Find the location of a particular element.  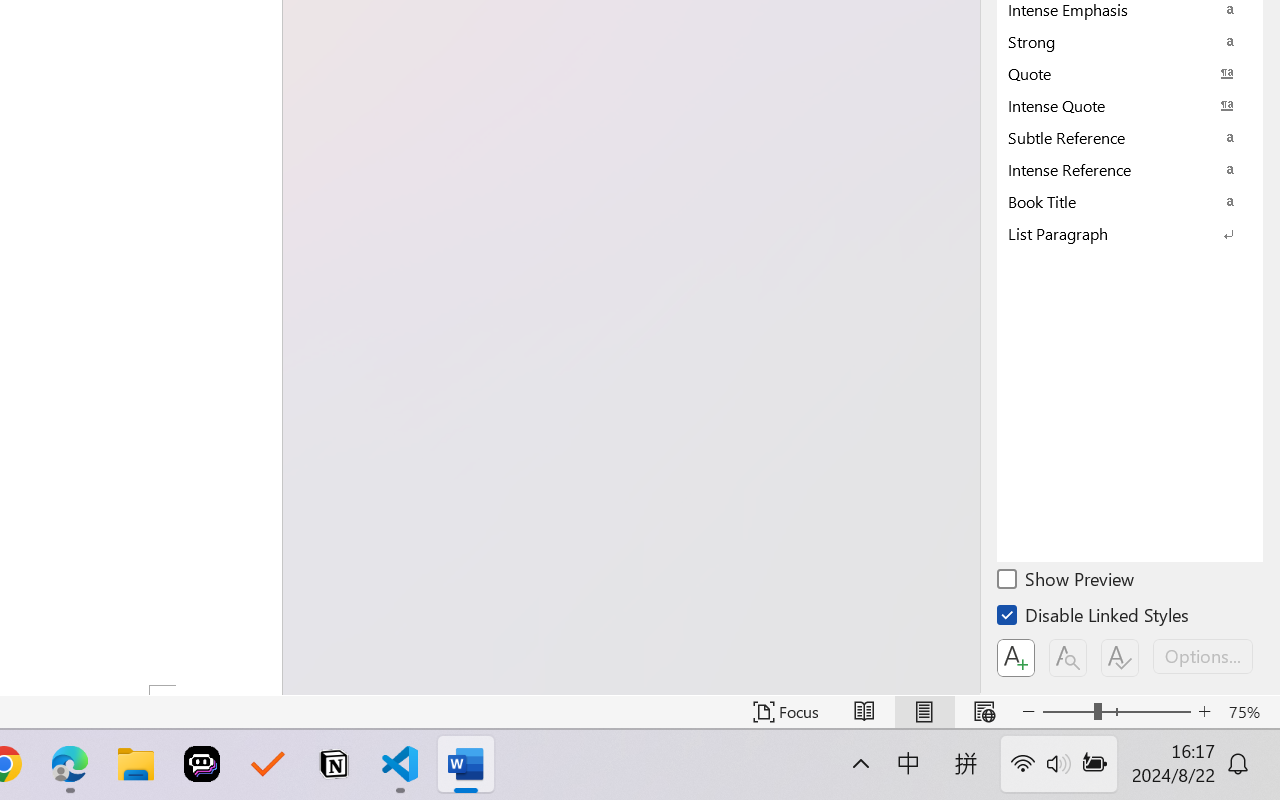

Class: NetUIButton is located at coordinates (1120, 658).